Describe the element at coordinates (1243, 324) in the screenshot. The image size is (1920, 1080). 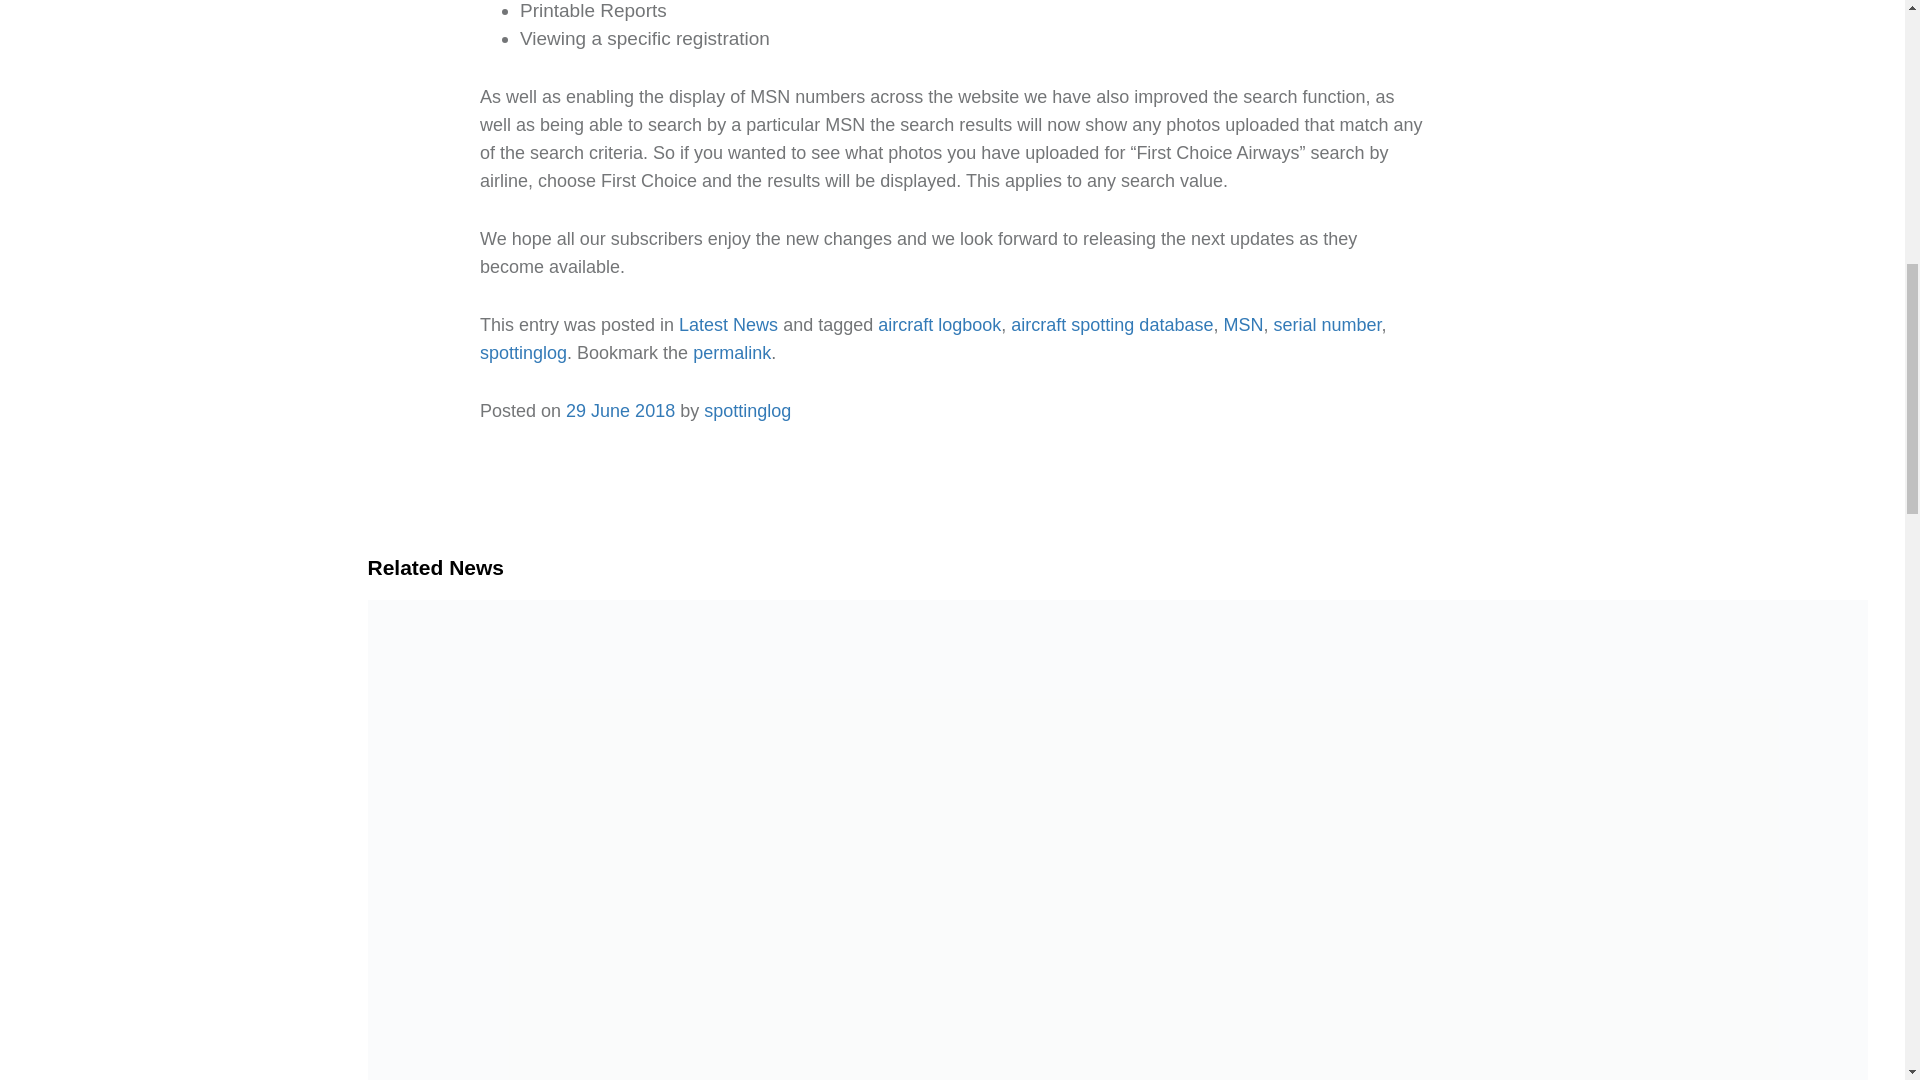
I see `MSN` at that location.